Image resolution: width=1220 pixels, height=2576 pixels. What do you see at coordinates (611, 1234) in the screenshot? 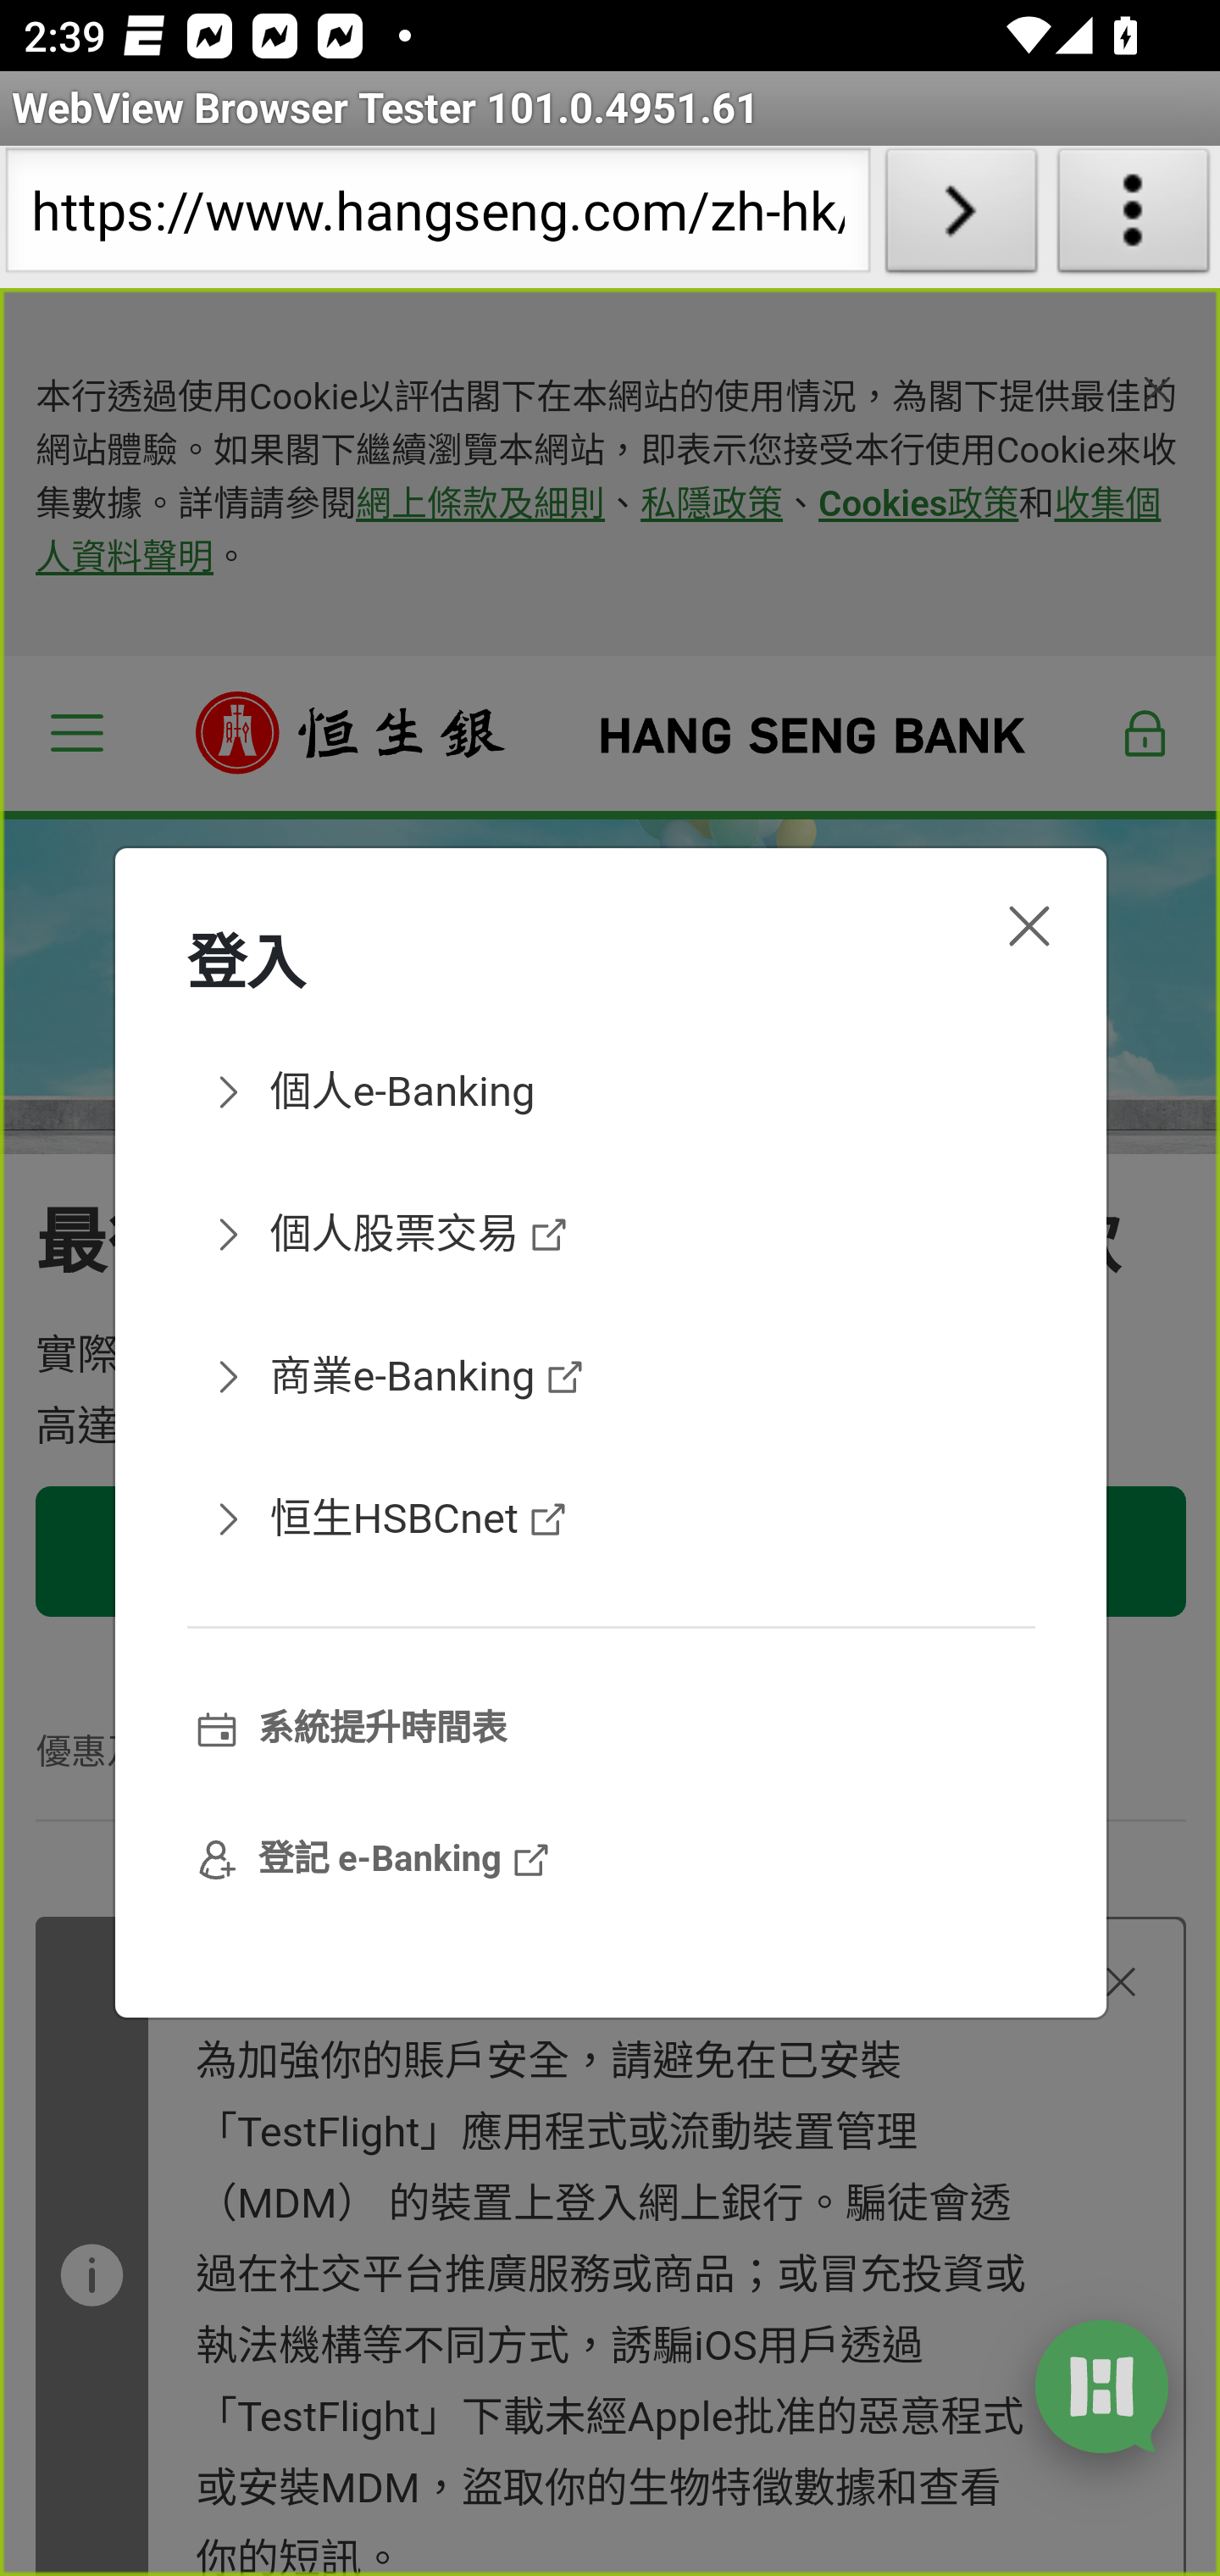
I see `個人股票交易 (於新視窗開啟) 個人股票交易` at bounding box center [611, 1234].